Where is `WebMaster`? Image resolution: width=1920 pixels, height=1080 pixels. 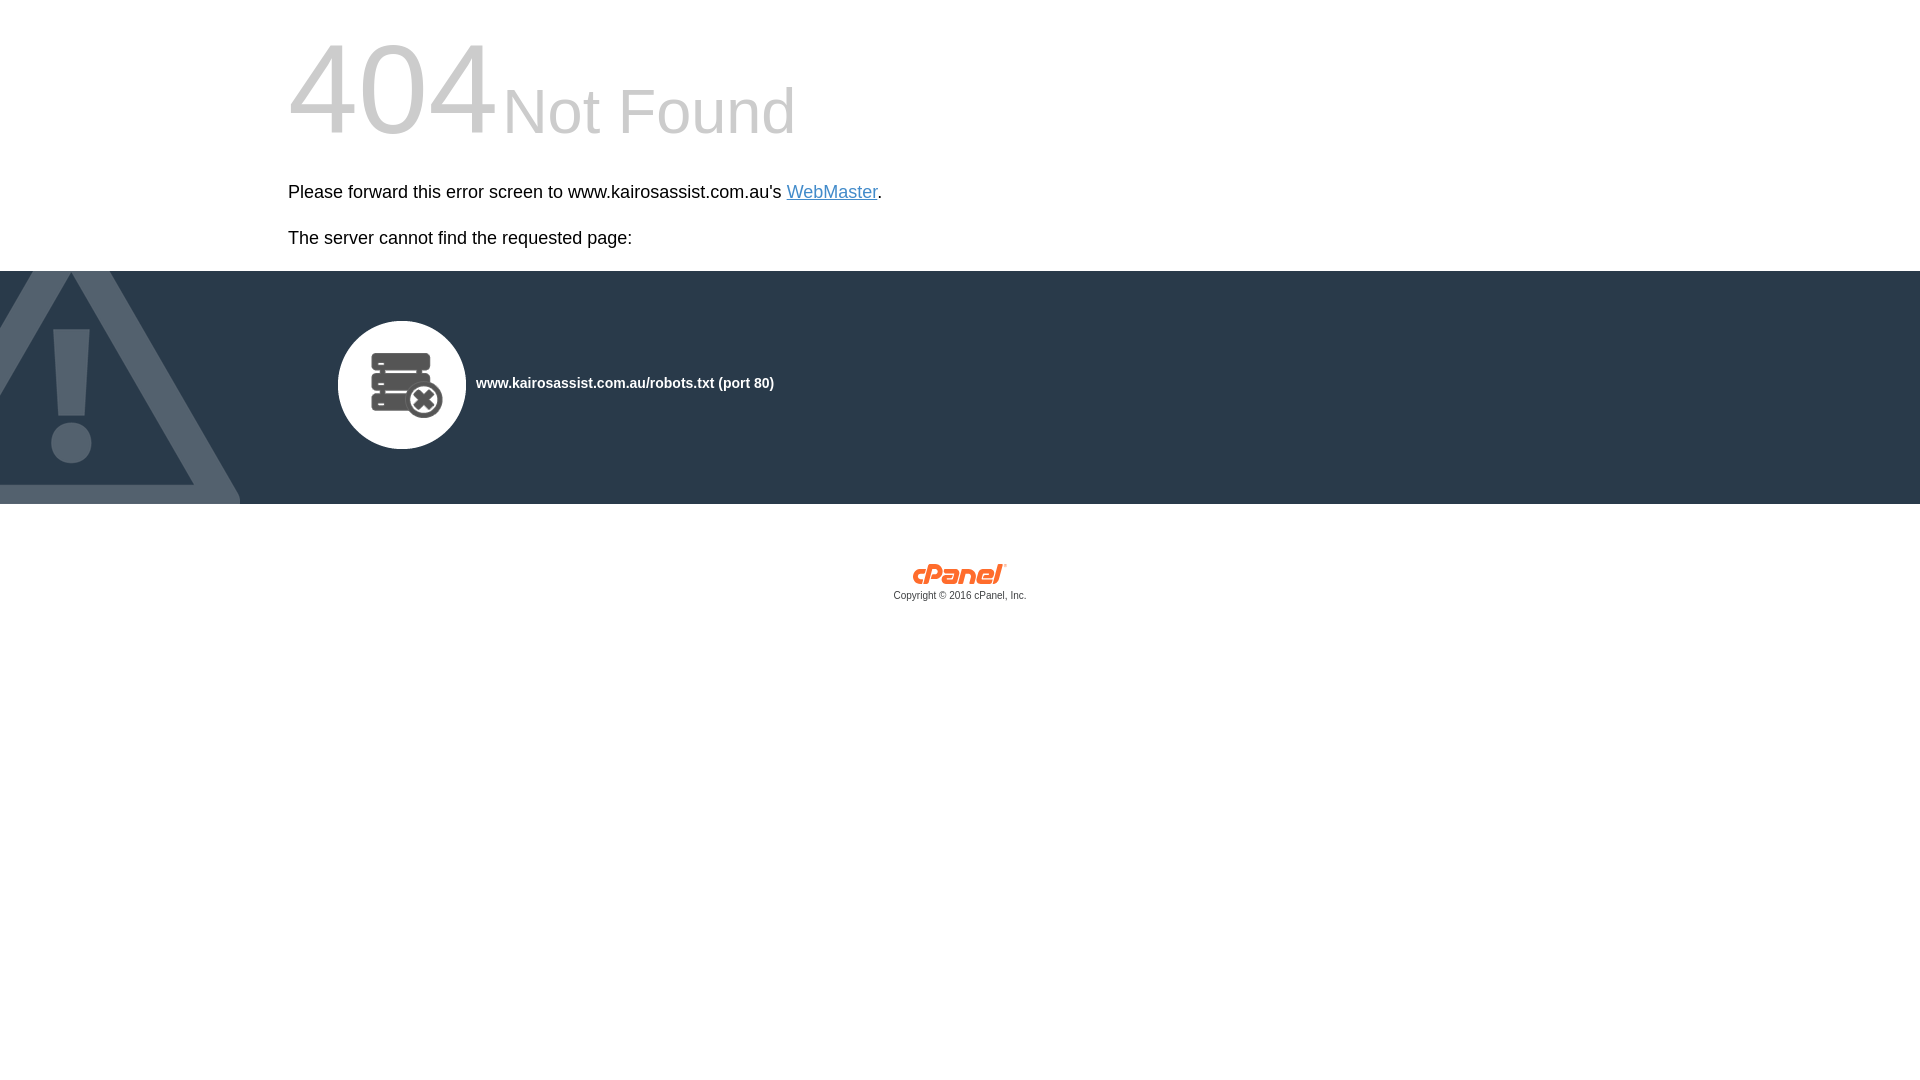 WebMaster is located at coordinates (832, 192).